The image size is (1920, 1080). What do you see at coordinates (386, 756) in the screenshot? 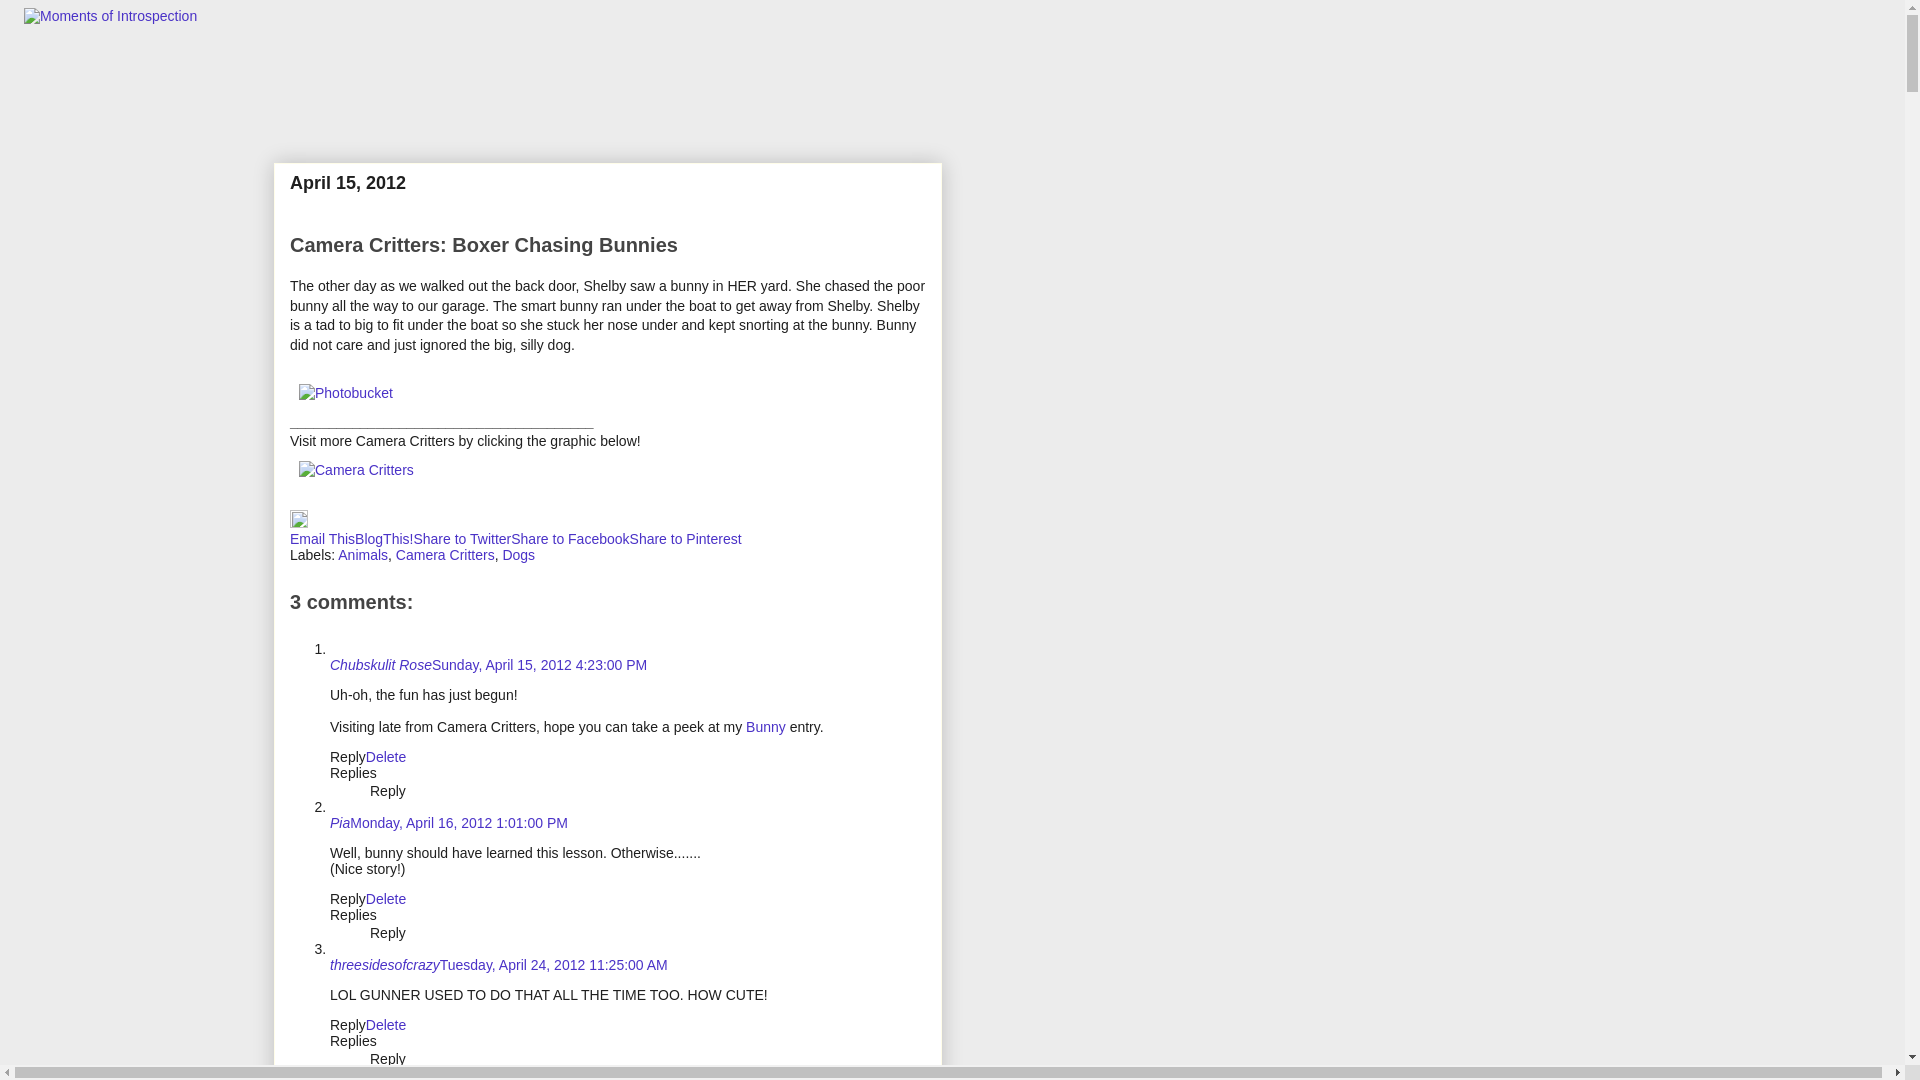
I see `Delete` at bounding box center [386, 756].